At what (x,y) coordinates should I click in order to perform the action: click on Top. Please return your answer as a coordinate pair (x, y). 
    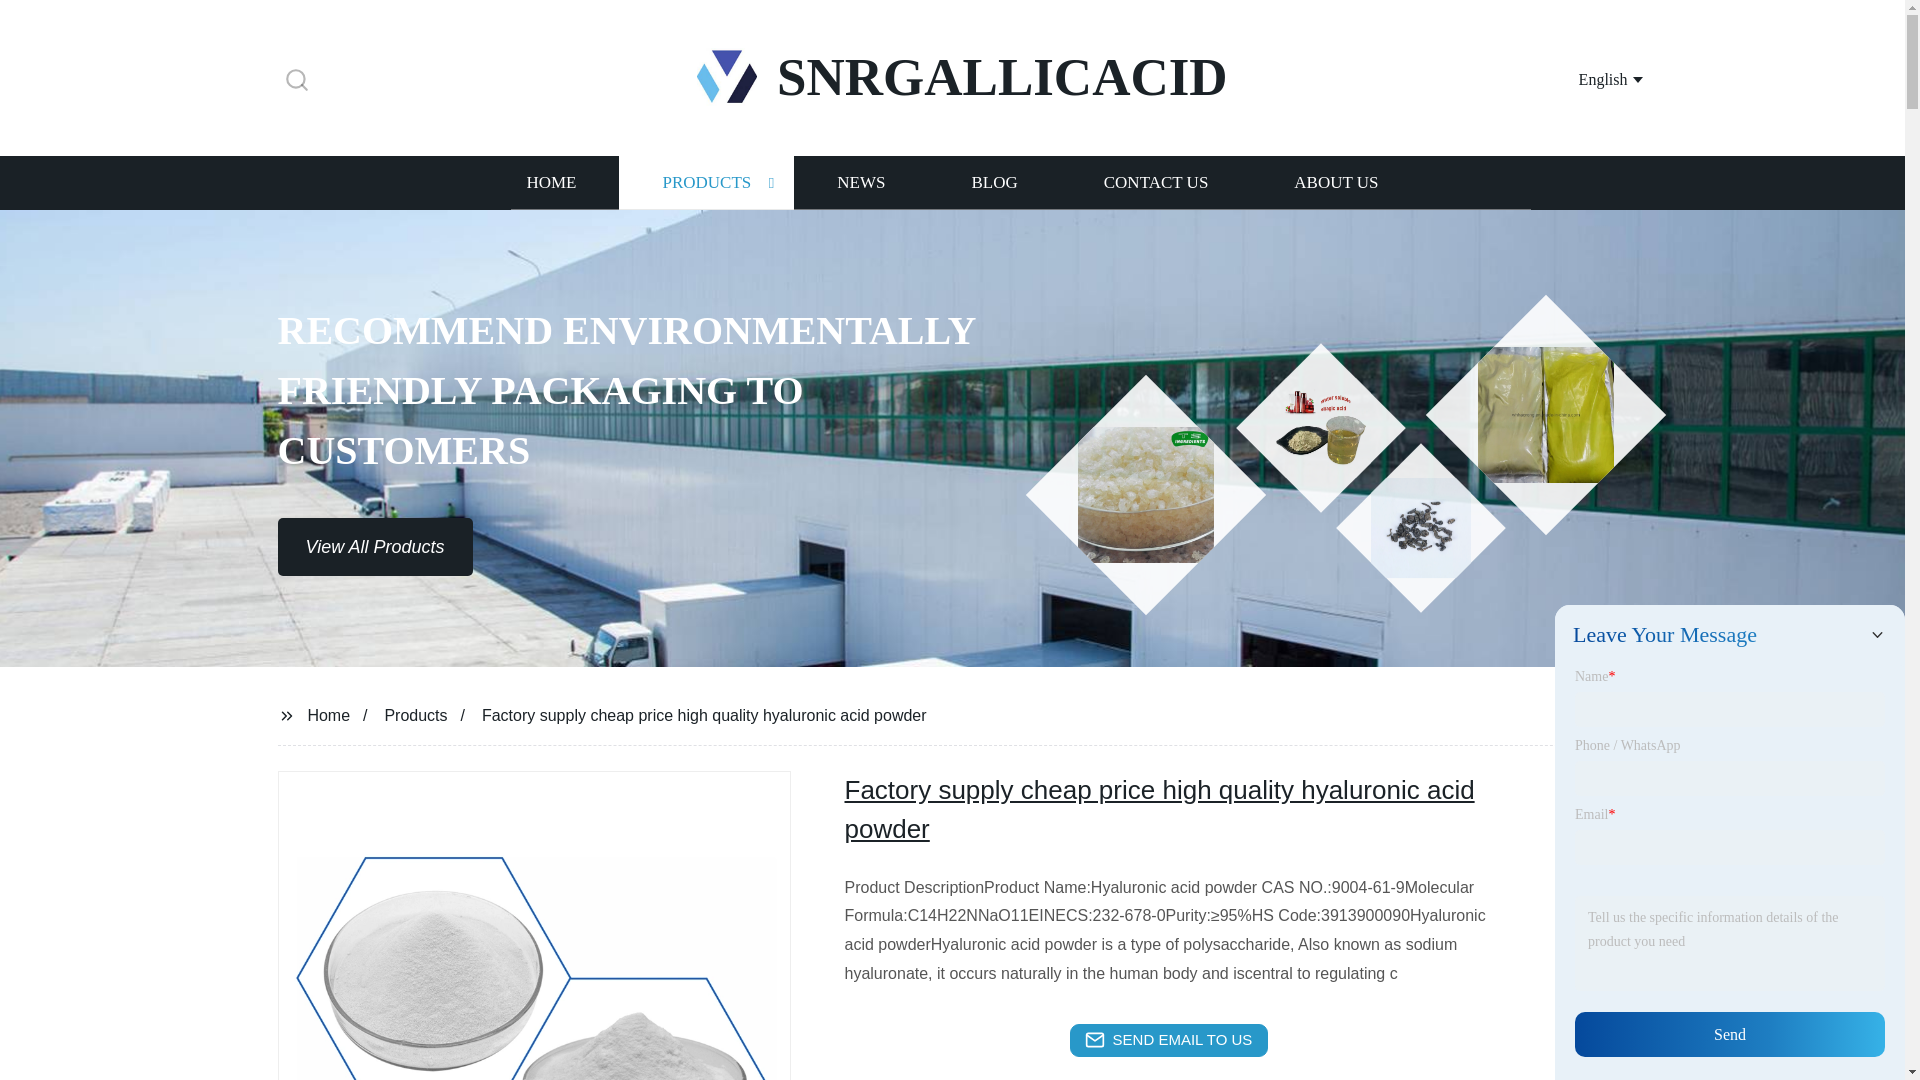
    Looking at the image, I should click on (1852, 1026).